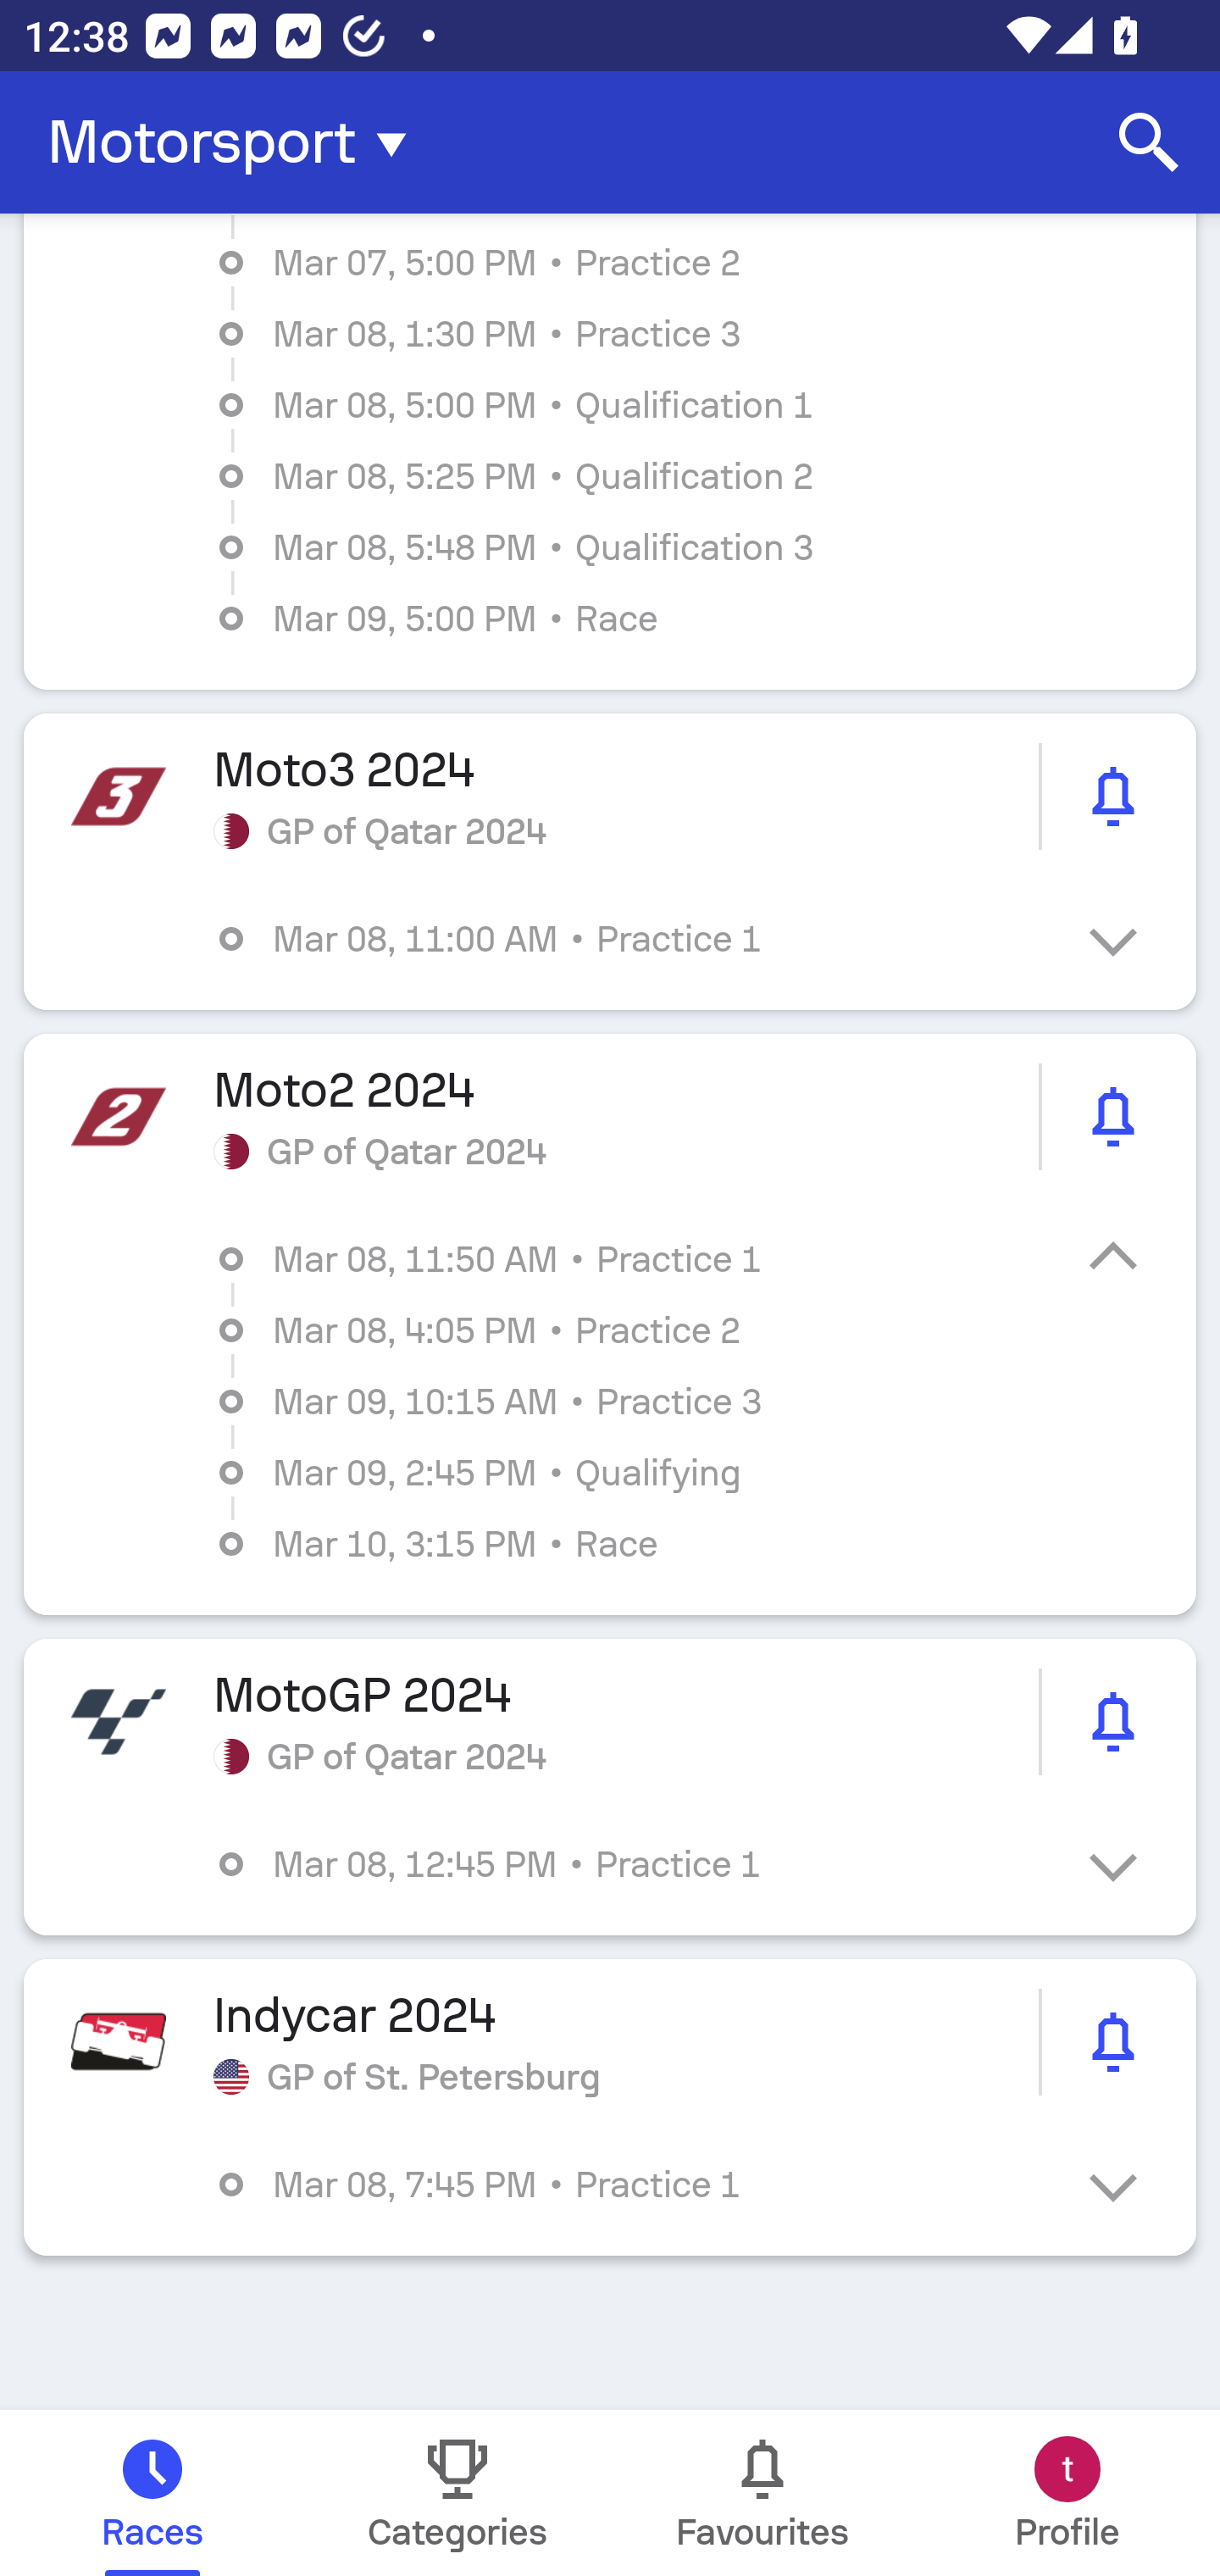 The height and width of the screenshot is (2576, 1220). I want to click on Mar 08, 7:45 PM • Practice 1, so click(634, 2185).